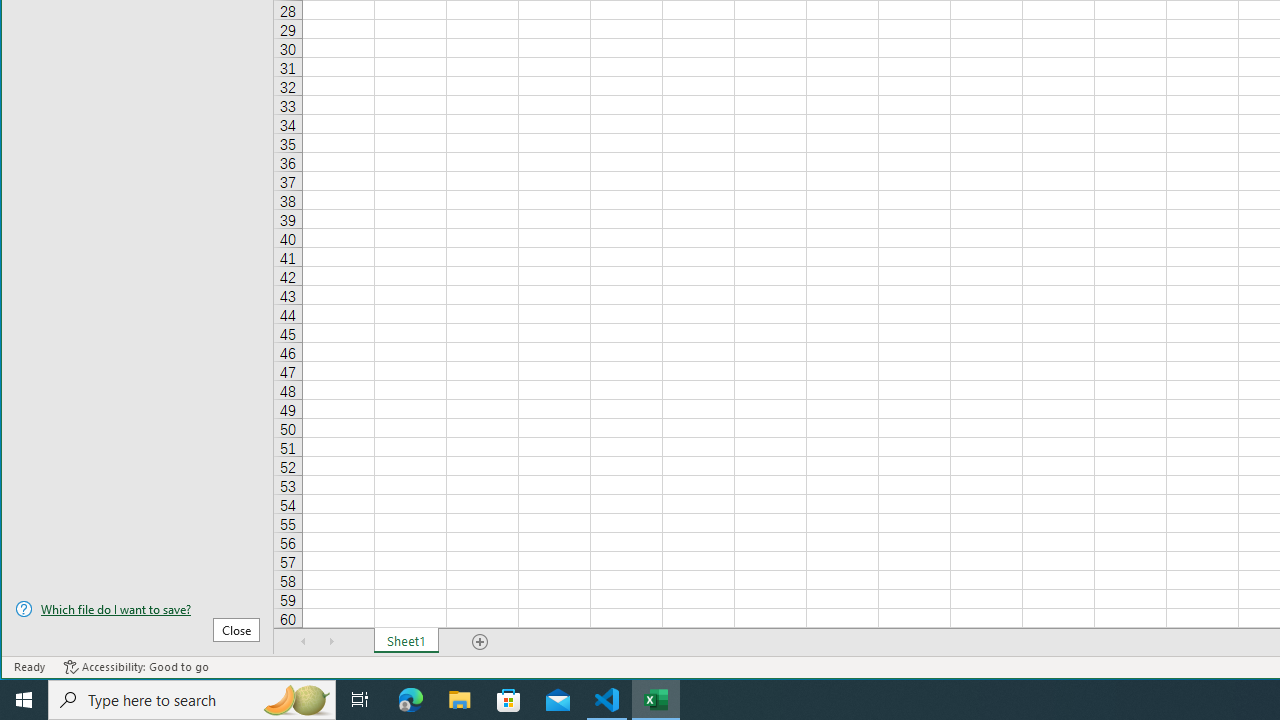  What do you see at coordinates (509, 700) in the screenshot?
I see `Microsoft Store` at bounding box center [509, 700].